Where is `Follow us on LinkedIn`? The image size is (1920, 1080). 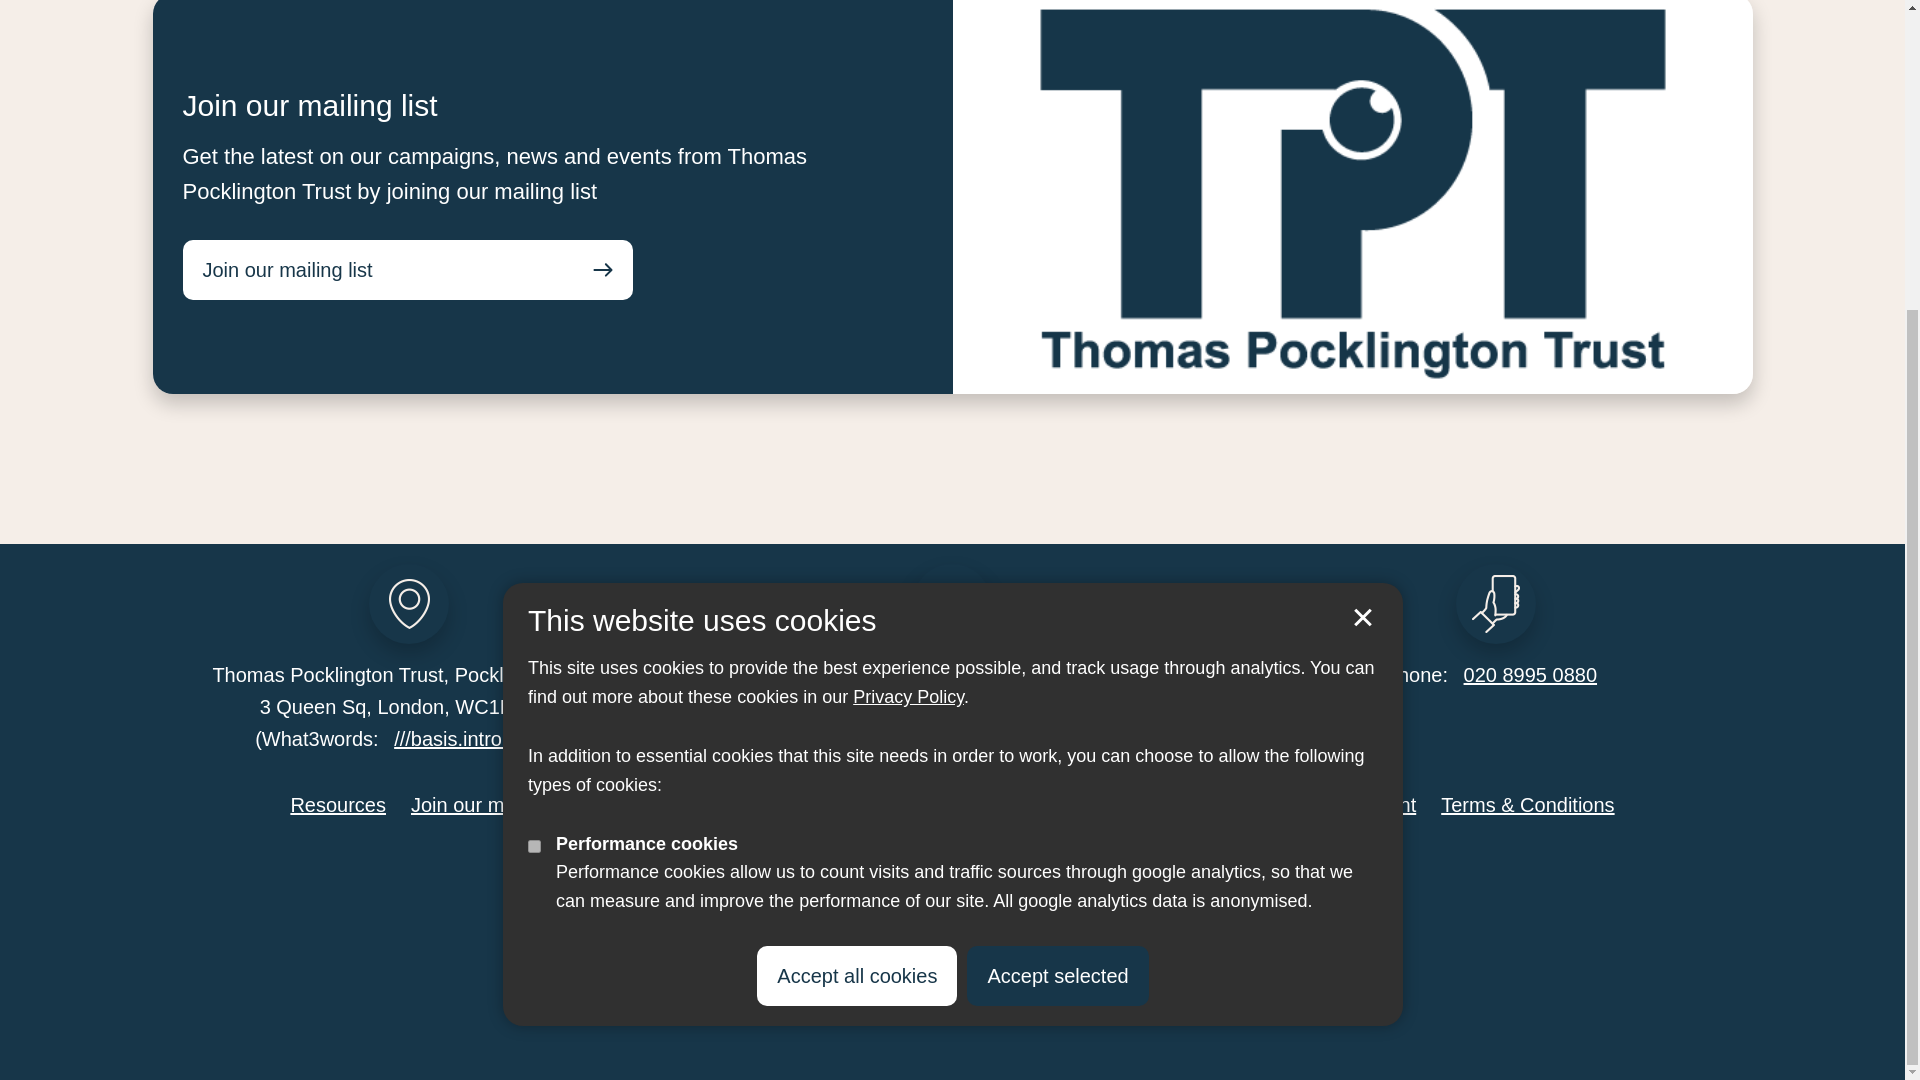
Follow us on LinkedIn is located at coordinates (922, 866).